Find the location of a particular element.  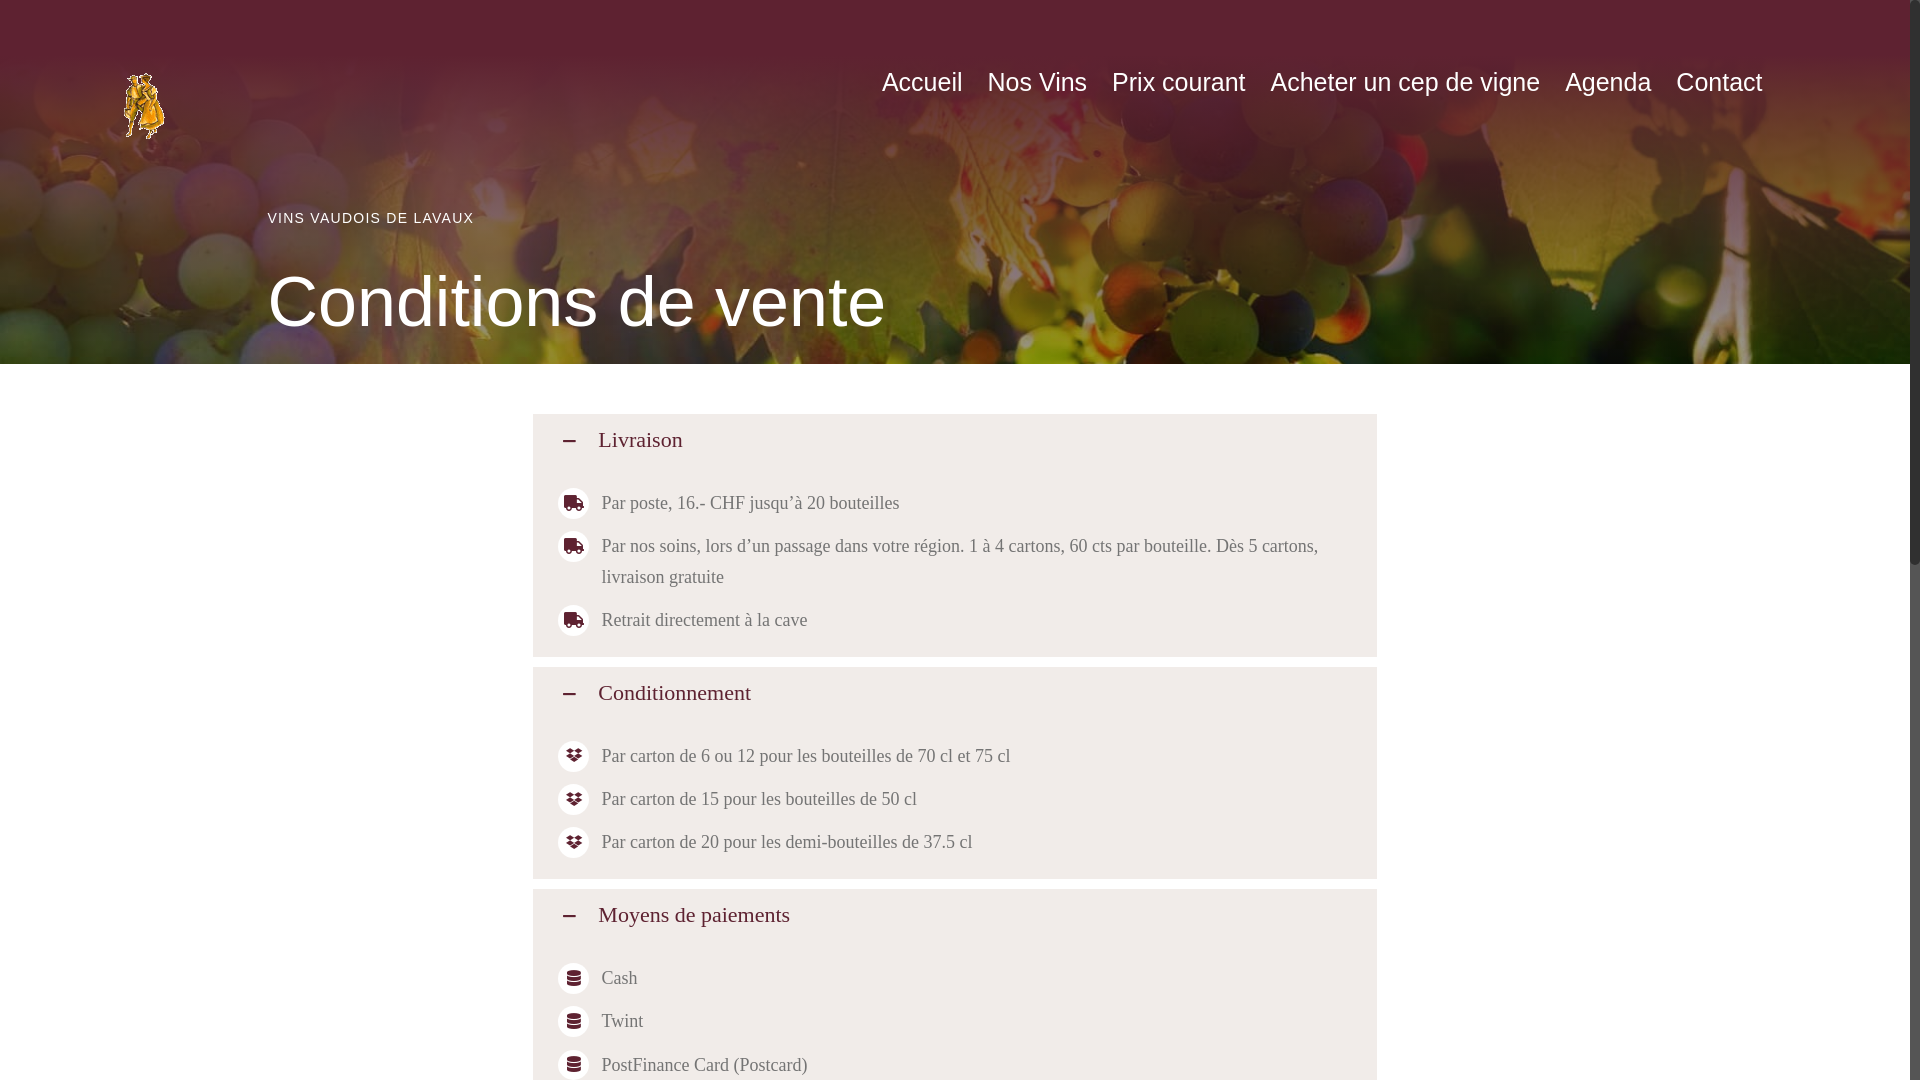

Contact is located at coordinates (1719, 82).